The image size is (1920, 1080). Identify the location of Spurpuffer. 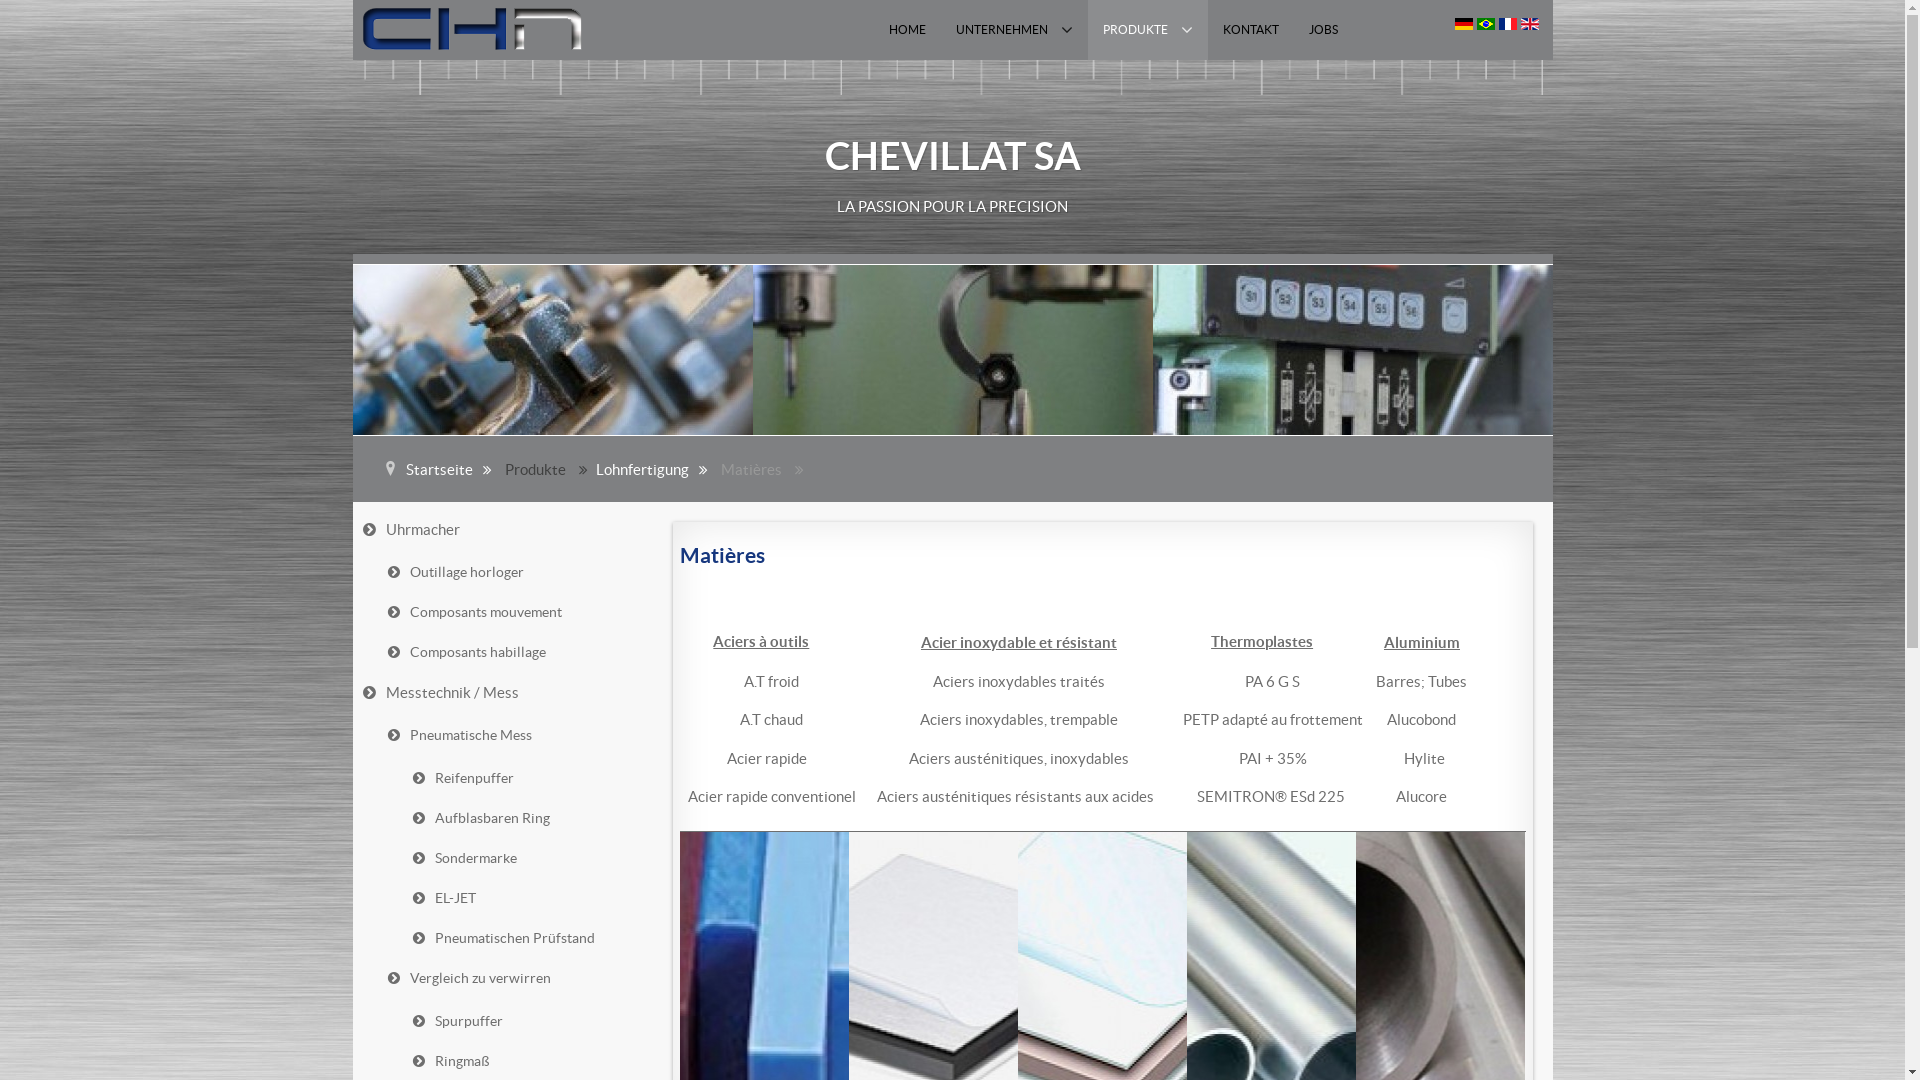
(528, 1022).